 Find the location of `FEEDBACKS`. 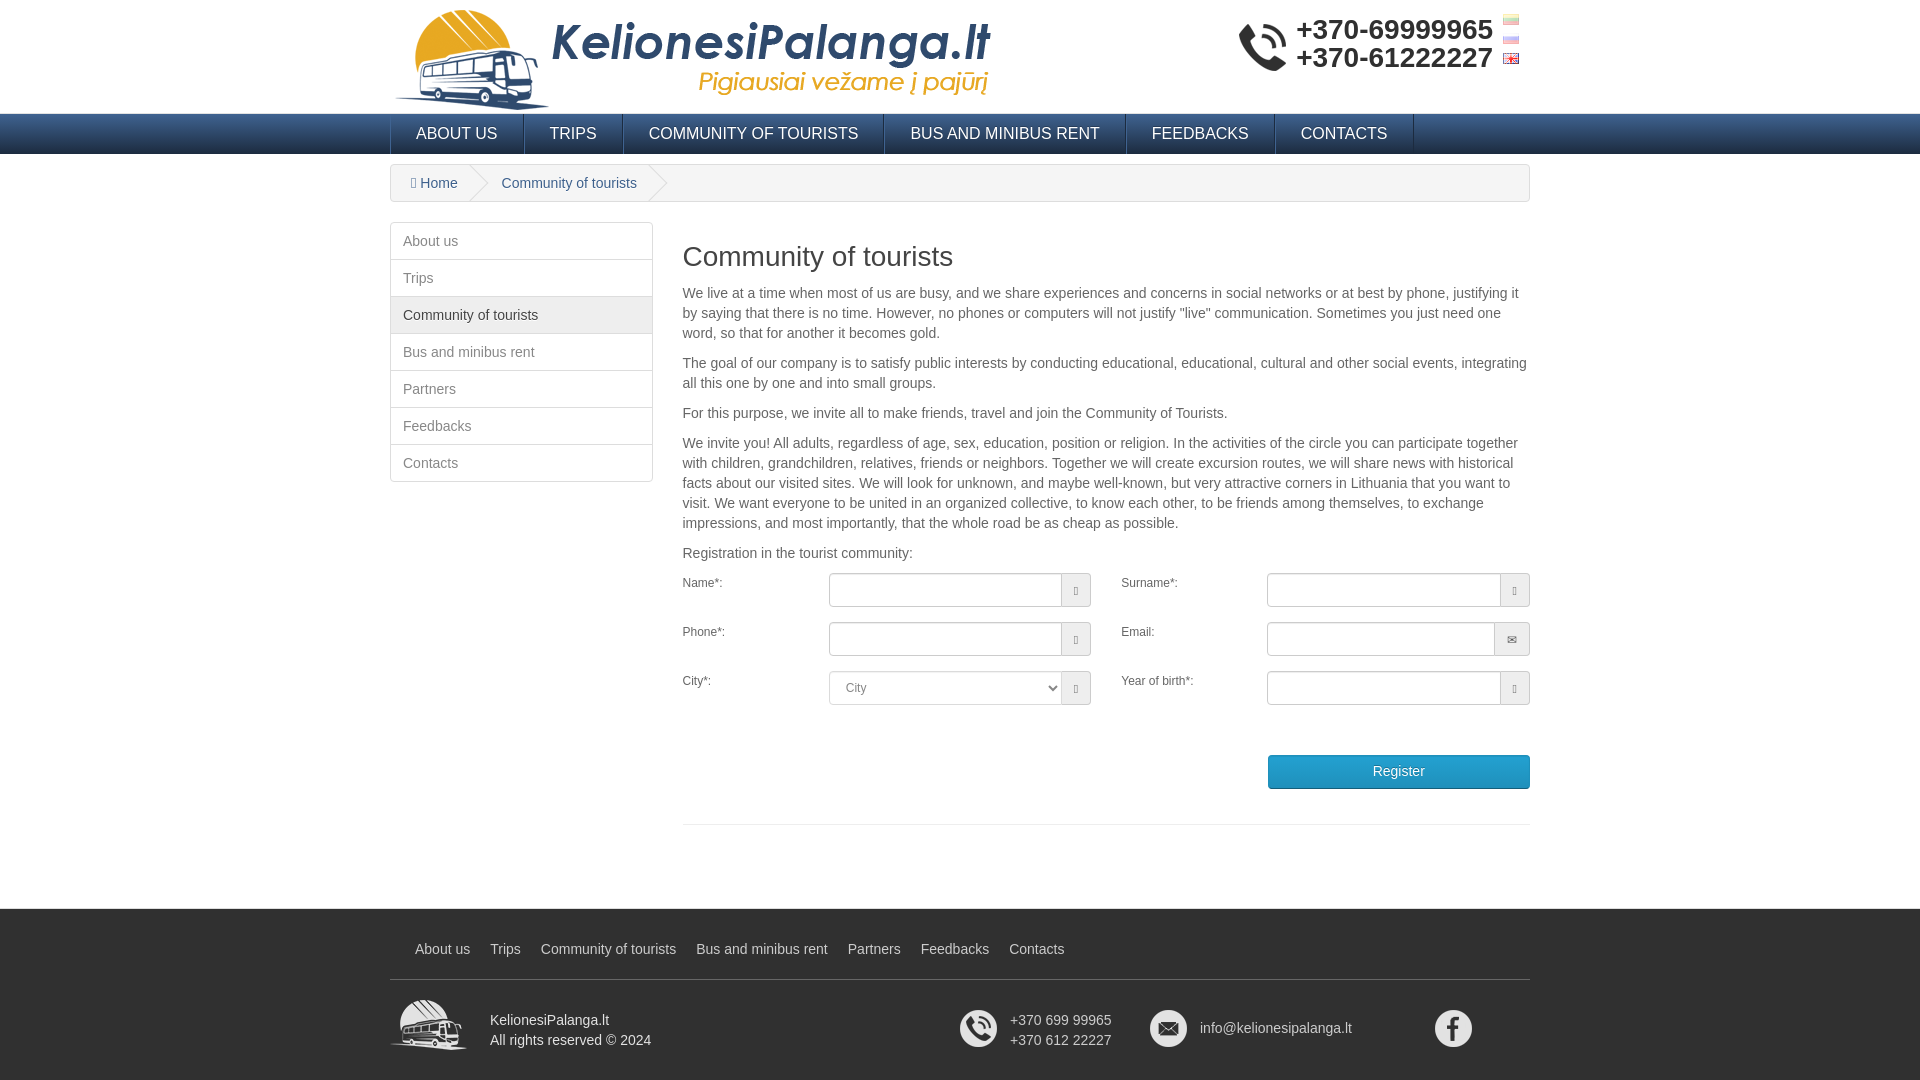

FEEDBACKS is located at coordinates (1200, 134).